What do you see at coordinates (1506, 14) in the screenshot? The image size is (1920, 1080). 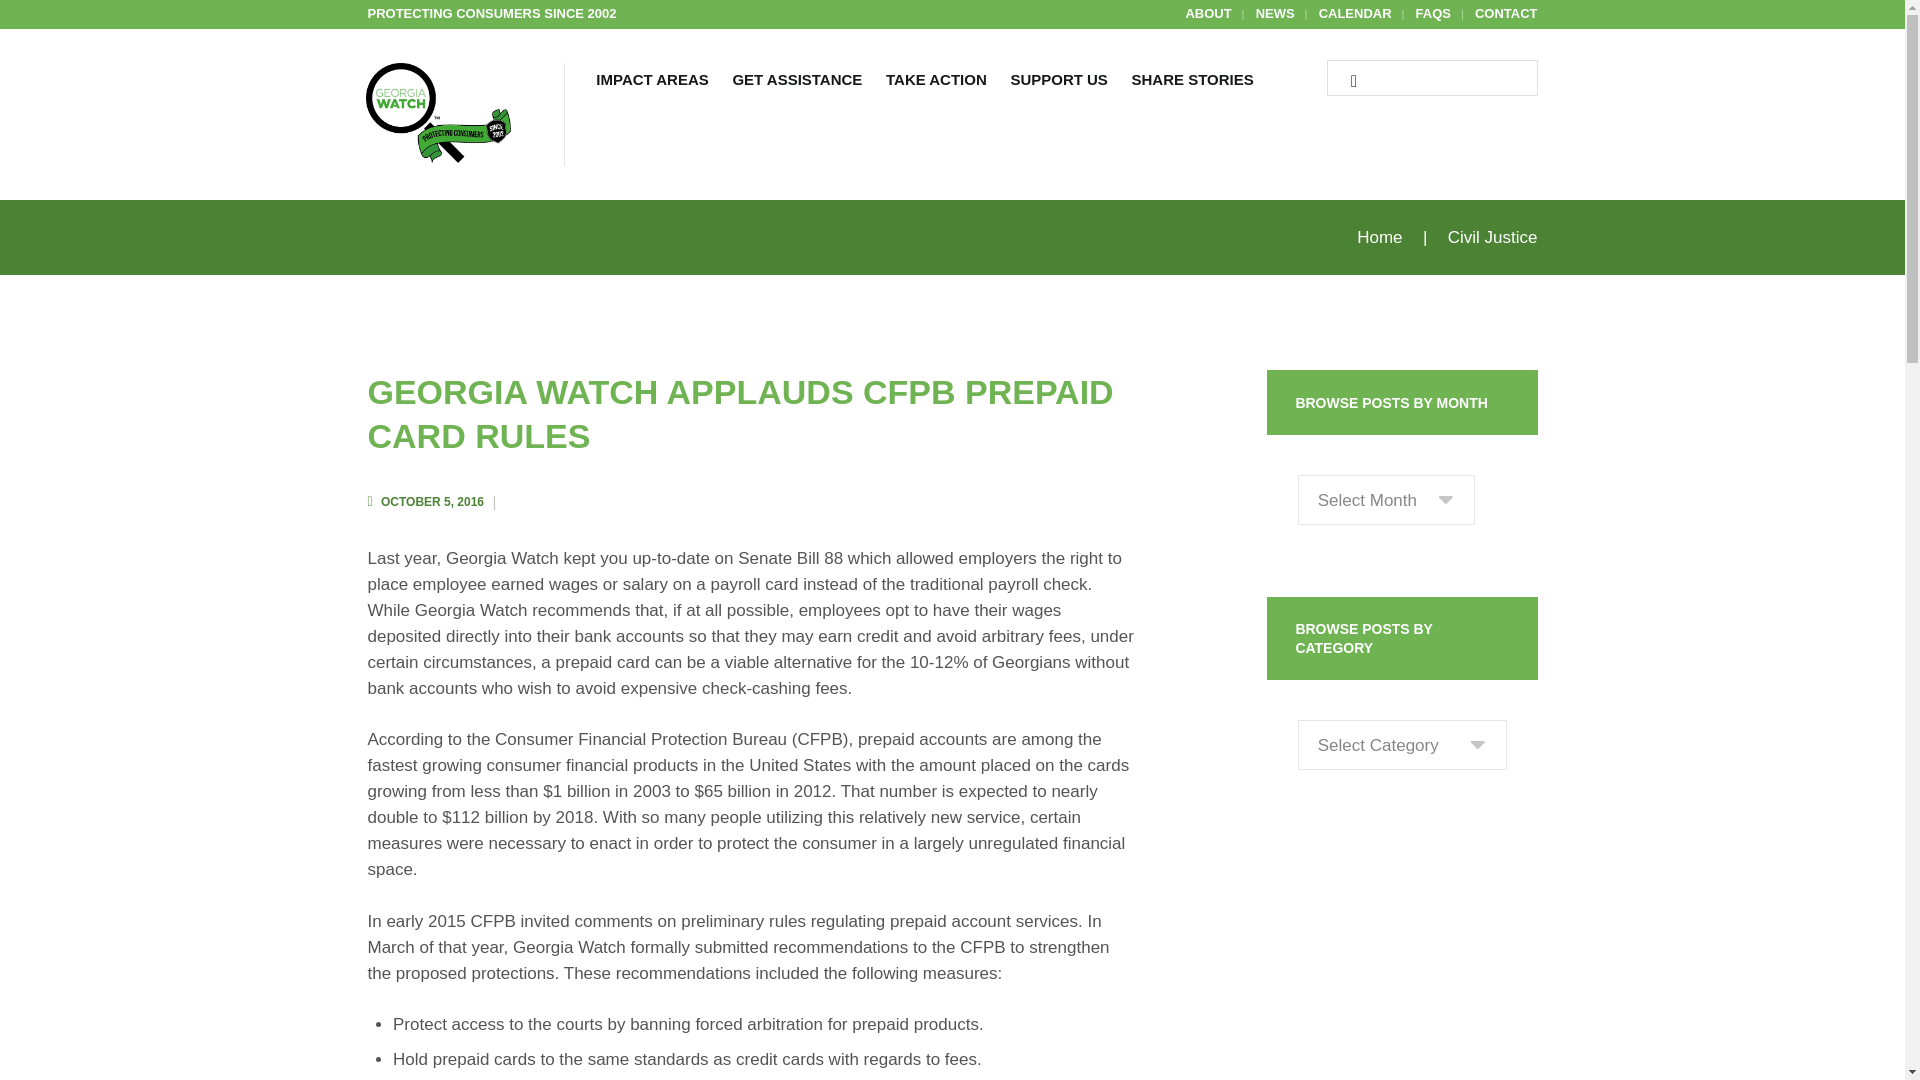 I see `CONTACT` at bounding box center [1506, 14].